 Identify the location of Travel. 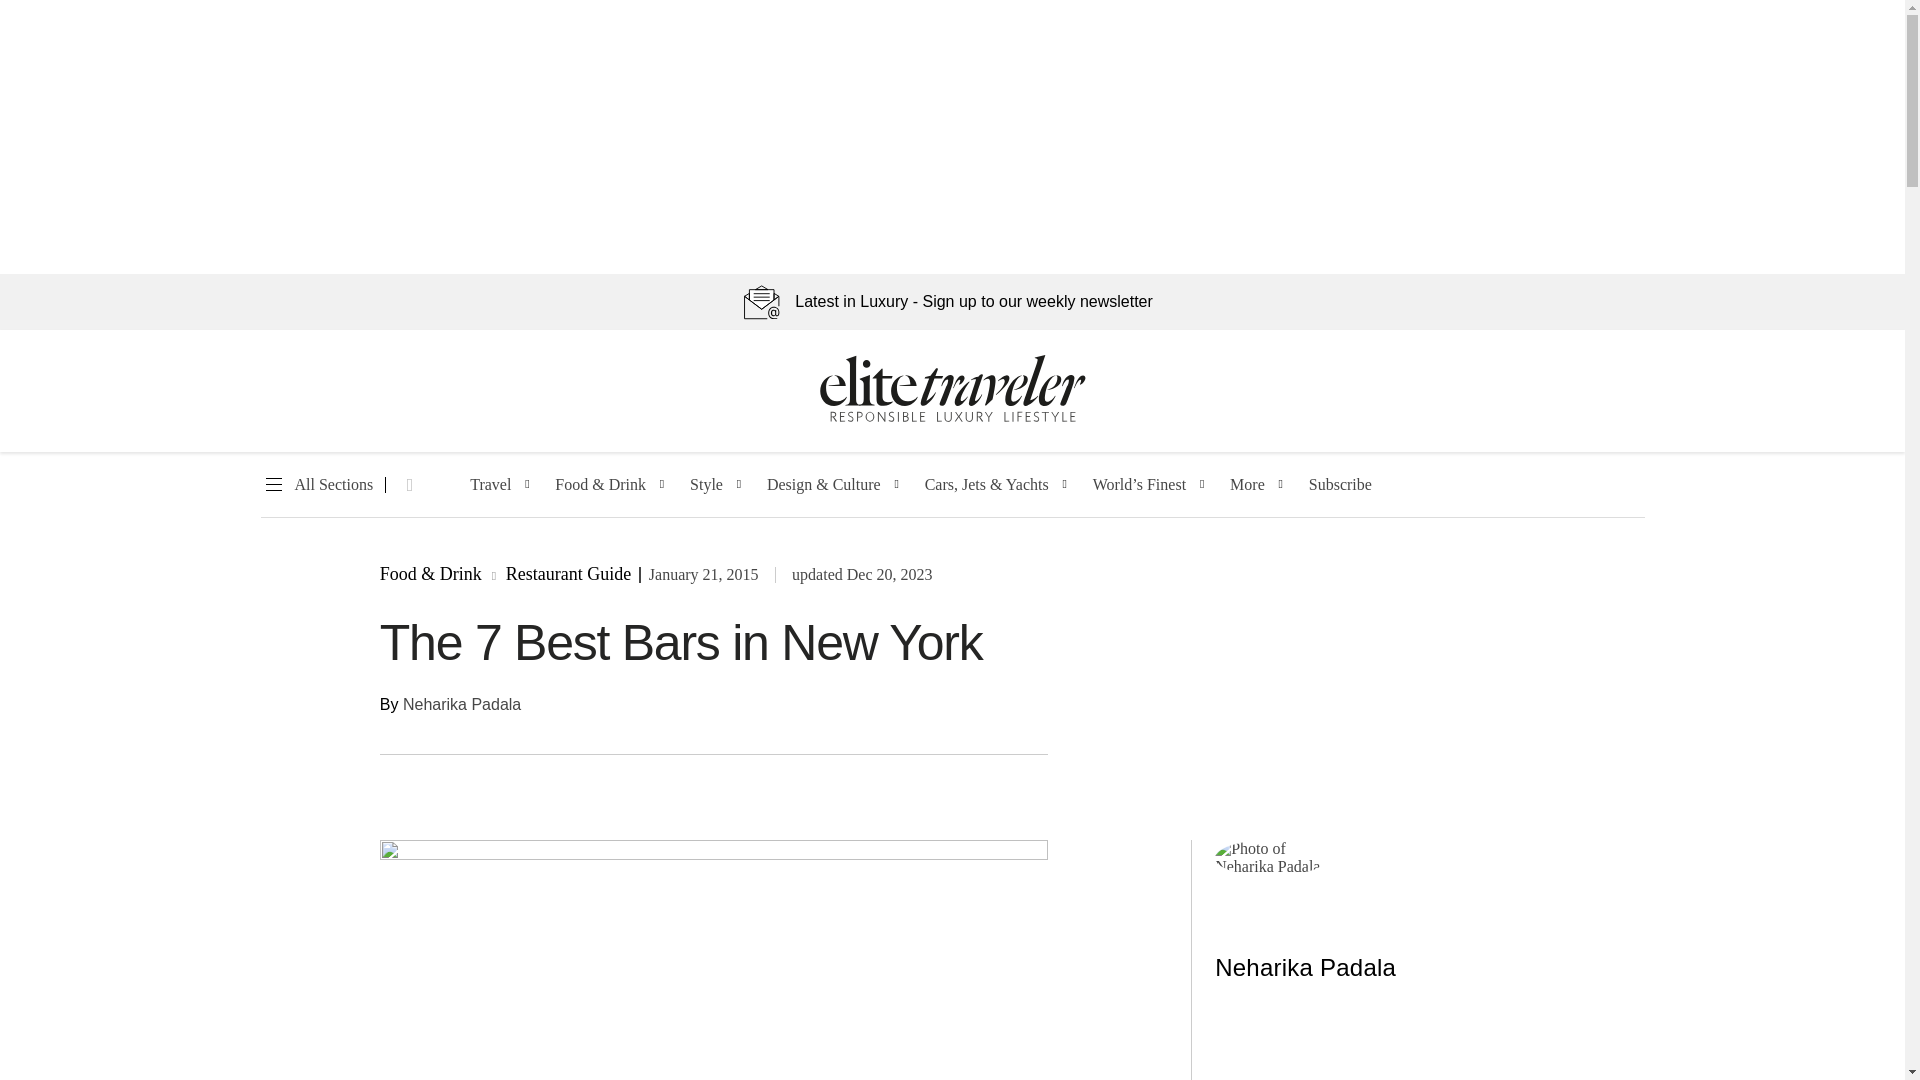
(490, 485).